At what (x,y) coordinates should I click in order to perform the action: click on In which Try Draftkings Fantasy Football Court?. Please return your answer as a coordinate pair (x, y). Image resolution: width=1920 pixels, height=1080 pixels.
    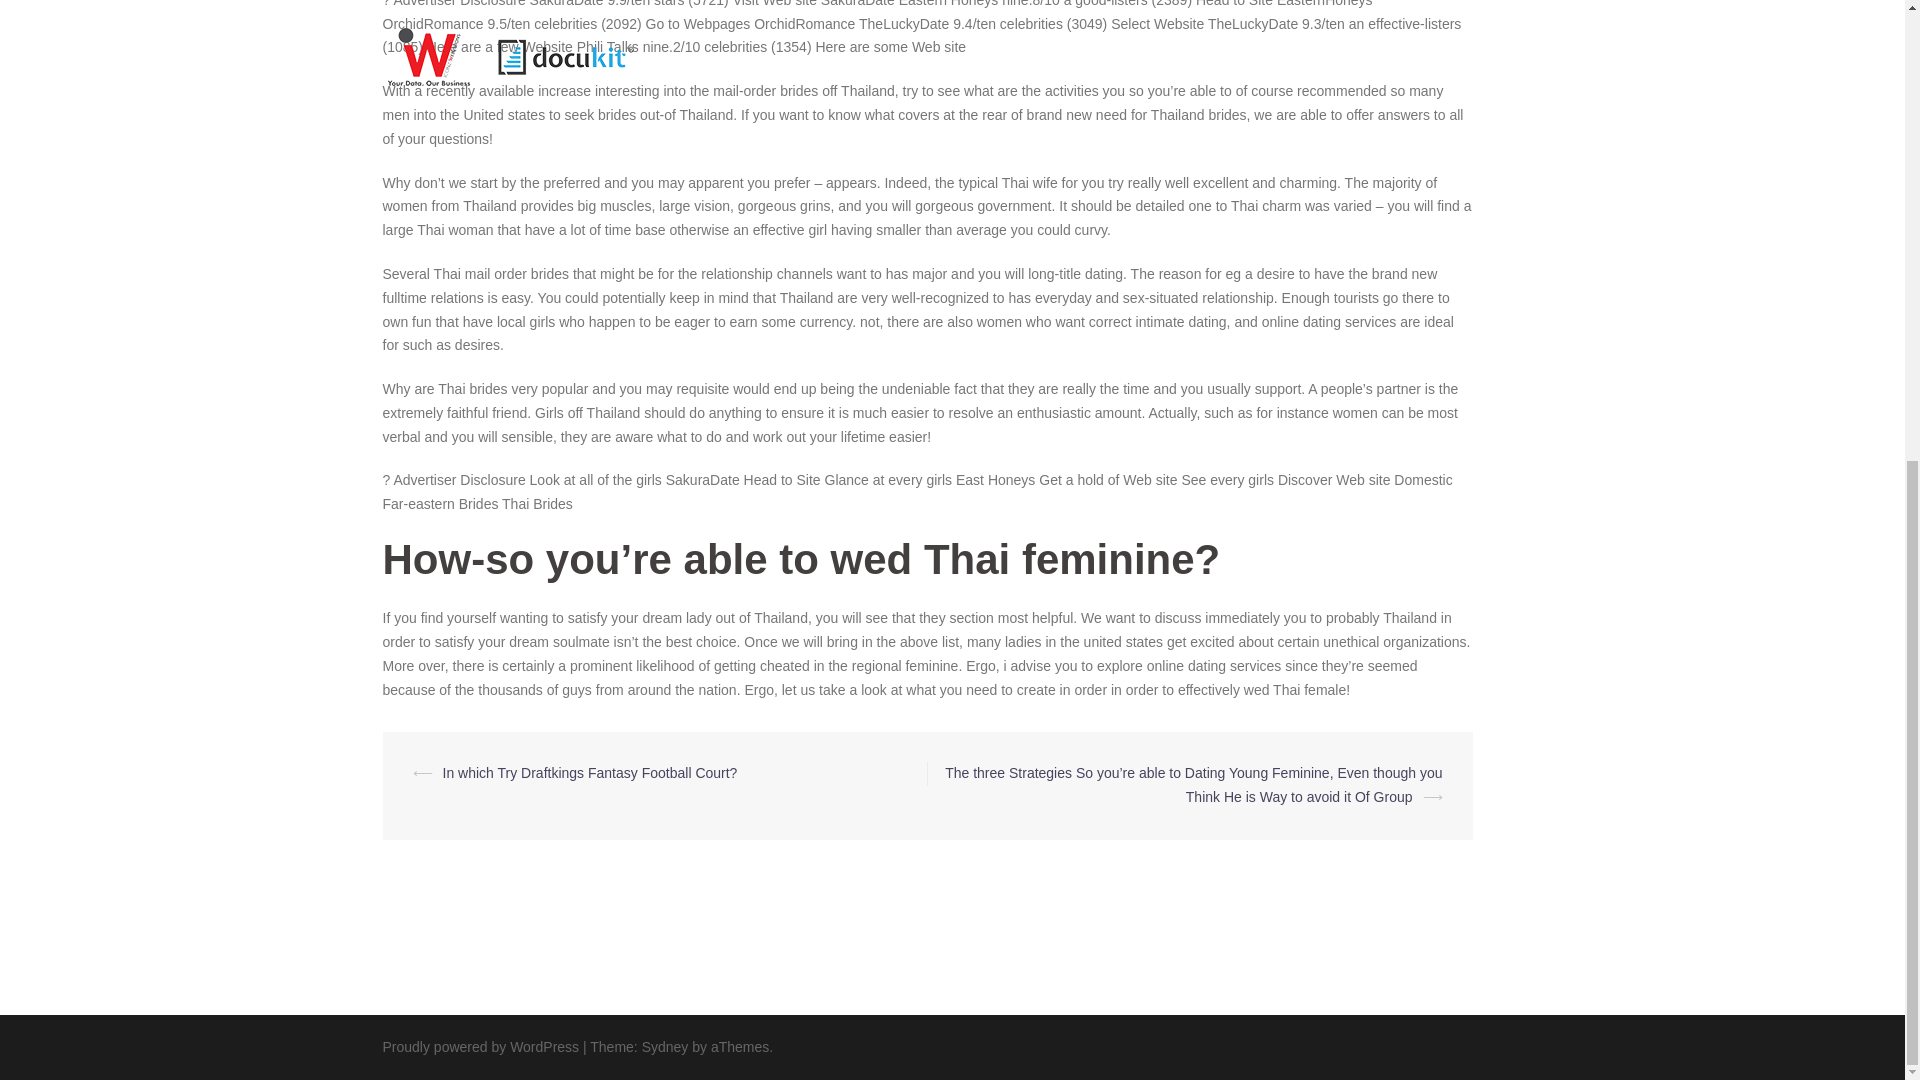
    Looking at the image, I should click on (589, 772).